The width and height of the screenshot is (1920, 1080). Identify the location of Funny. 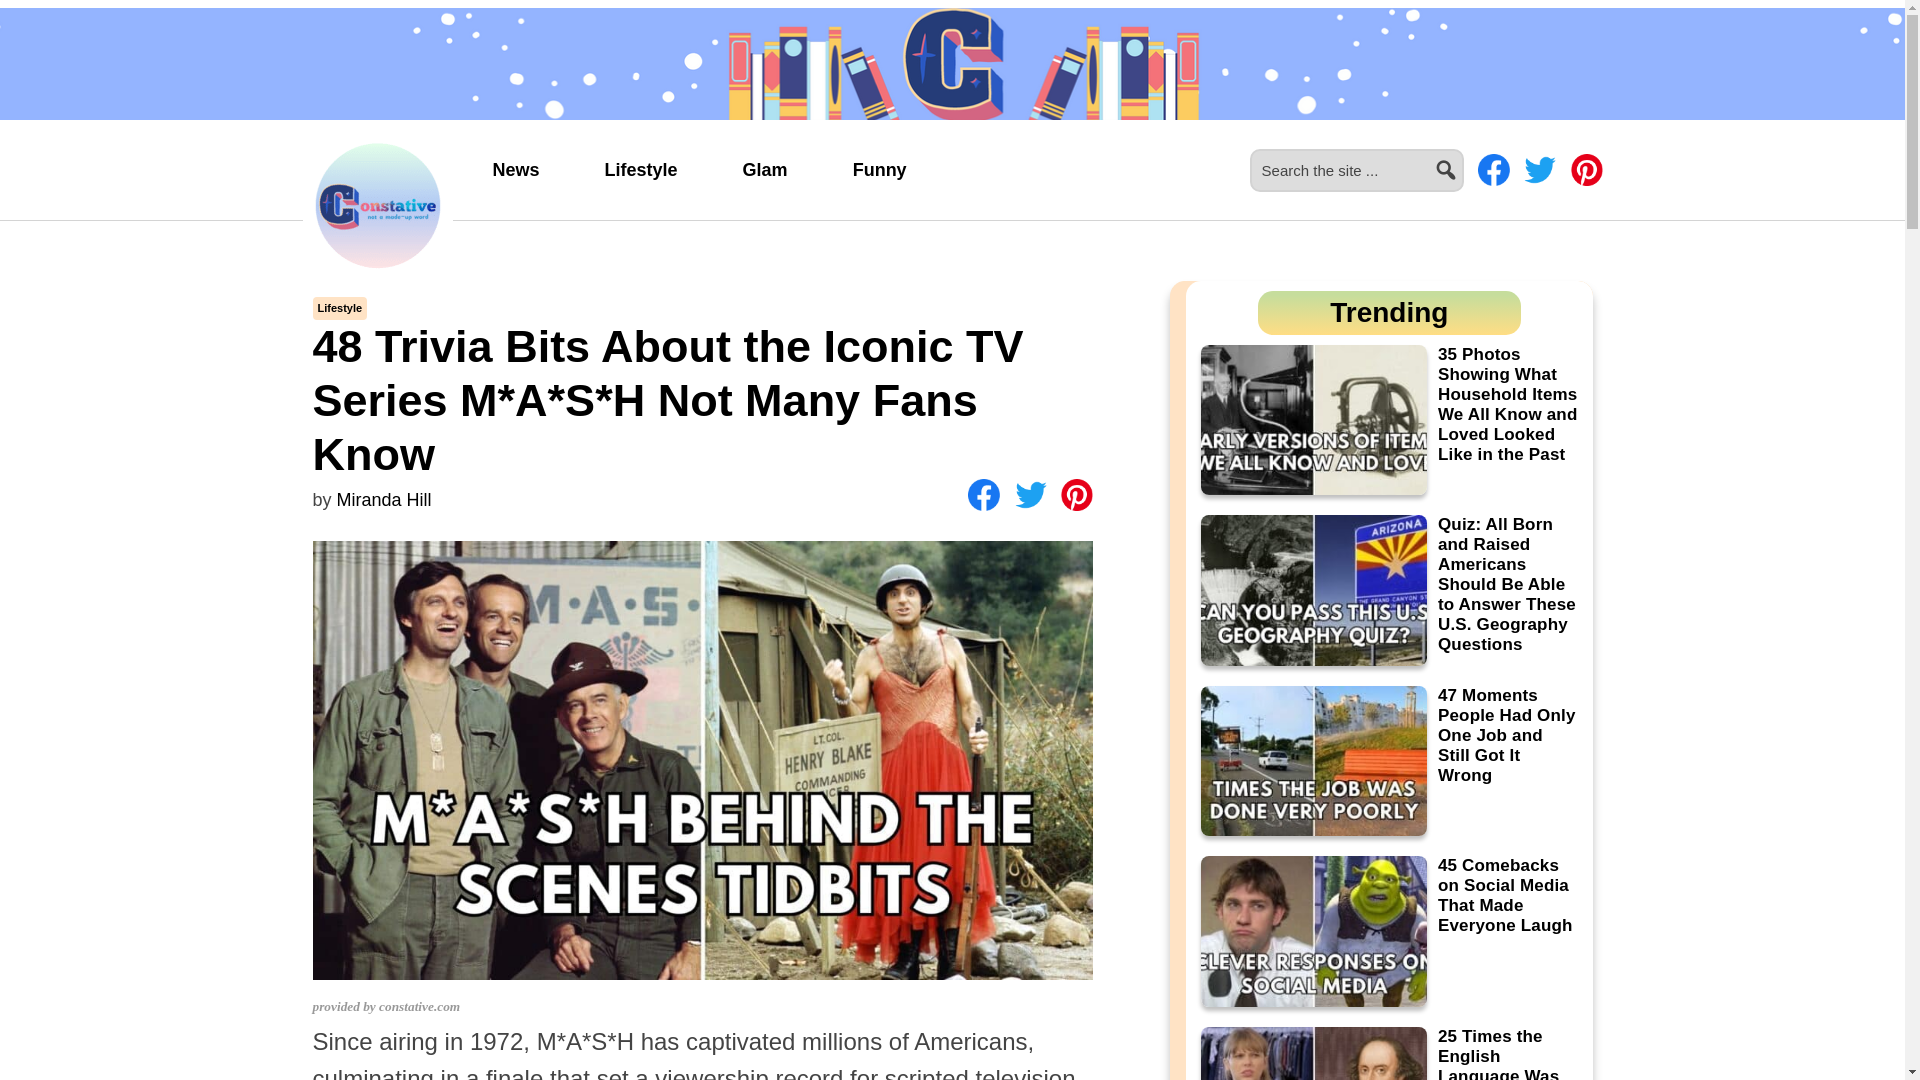
(880, 170).